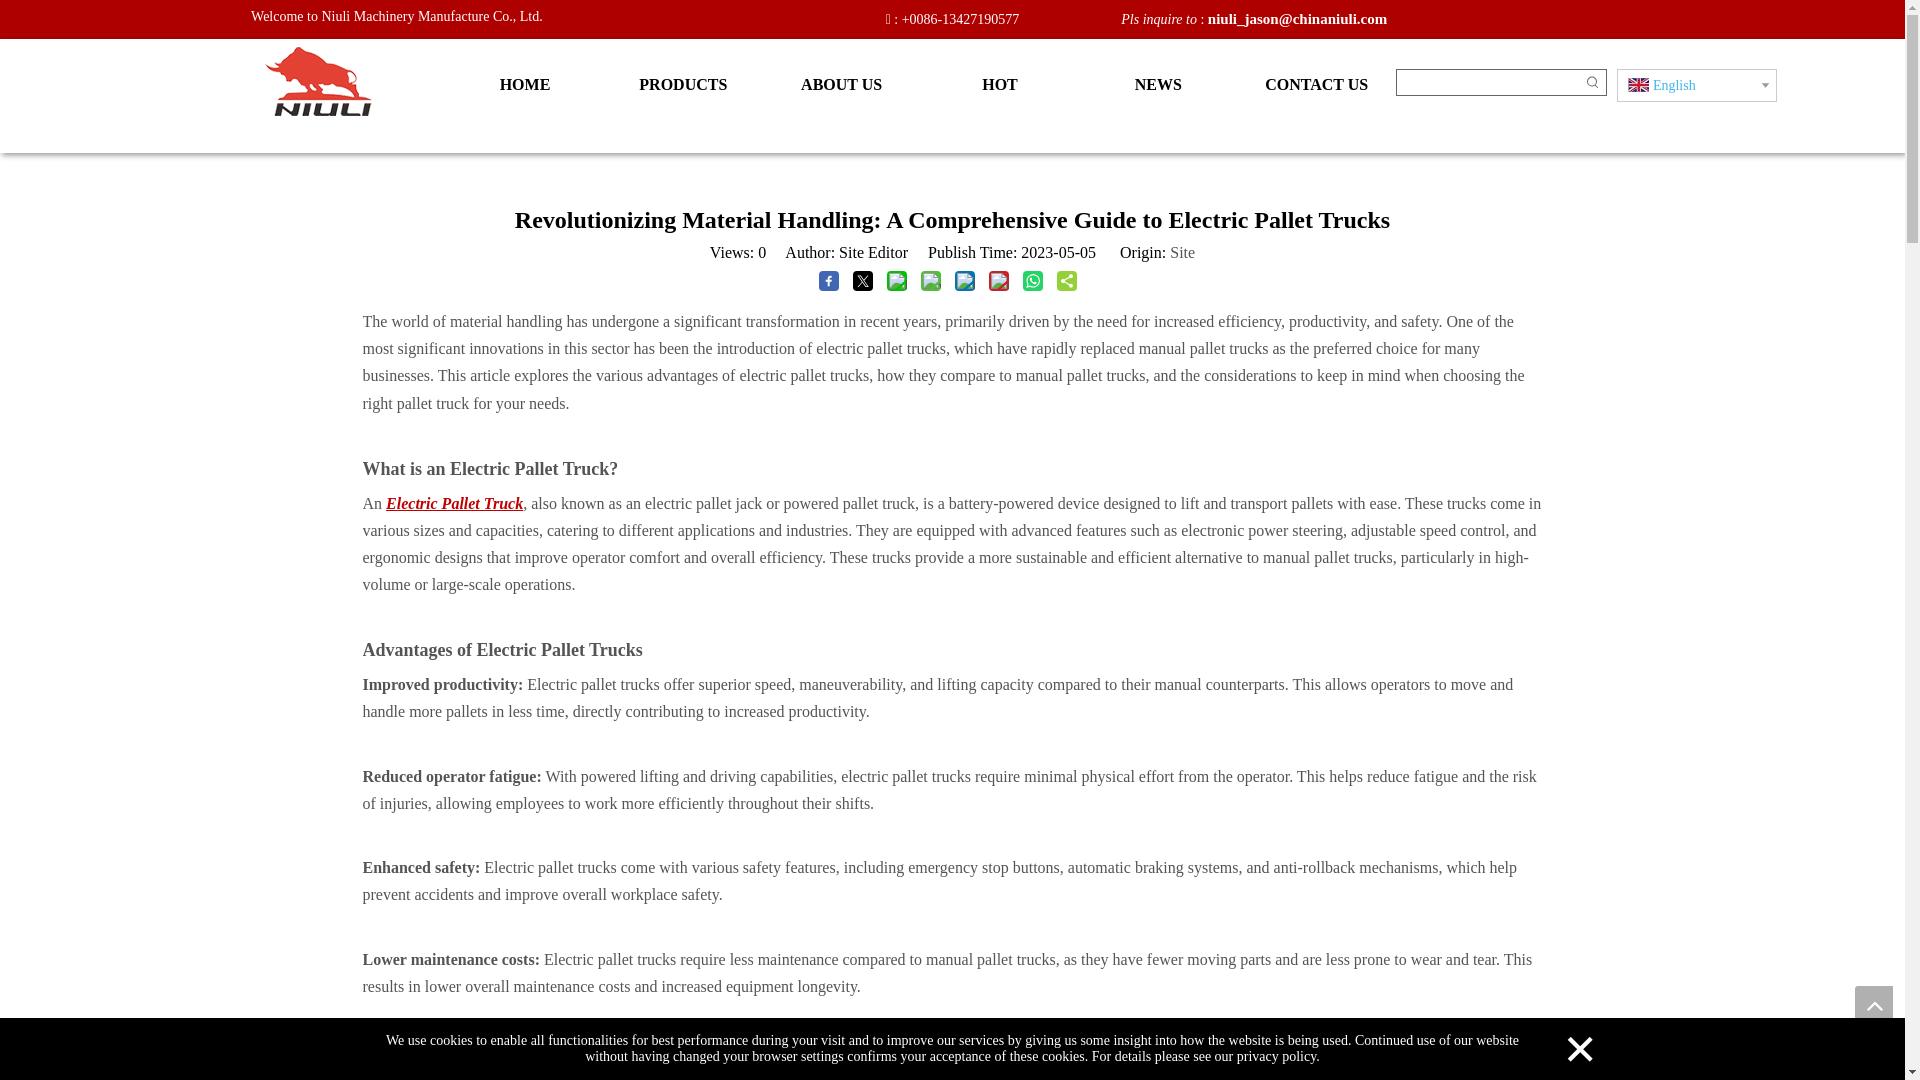 This screenshot has width=1920, height=1080. Describe the element at coordinates (1316, 84) in the screenshot. I see `CONTACT US` at that location.